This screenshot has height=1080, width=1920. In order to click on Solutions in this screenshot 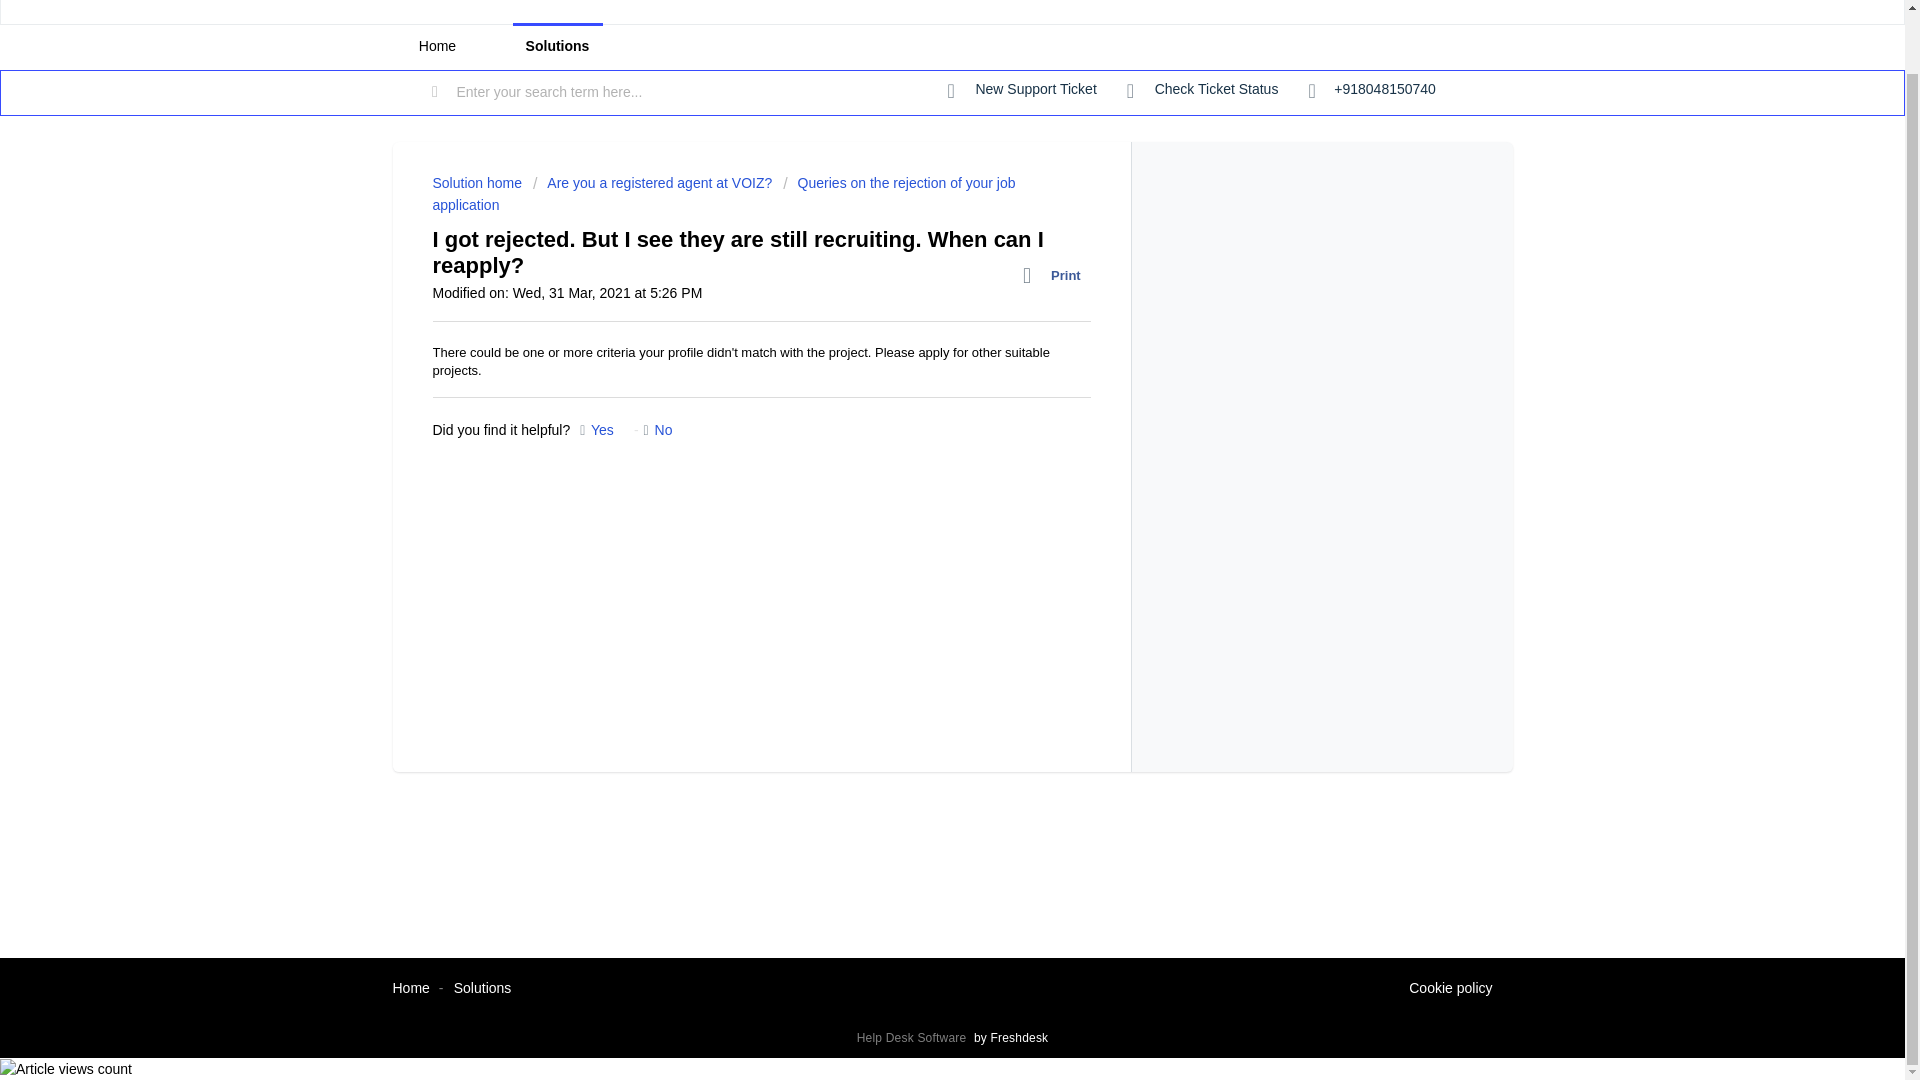, I will do `click(557, 46)`.